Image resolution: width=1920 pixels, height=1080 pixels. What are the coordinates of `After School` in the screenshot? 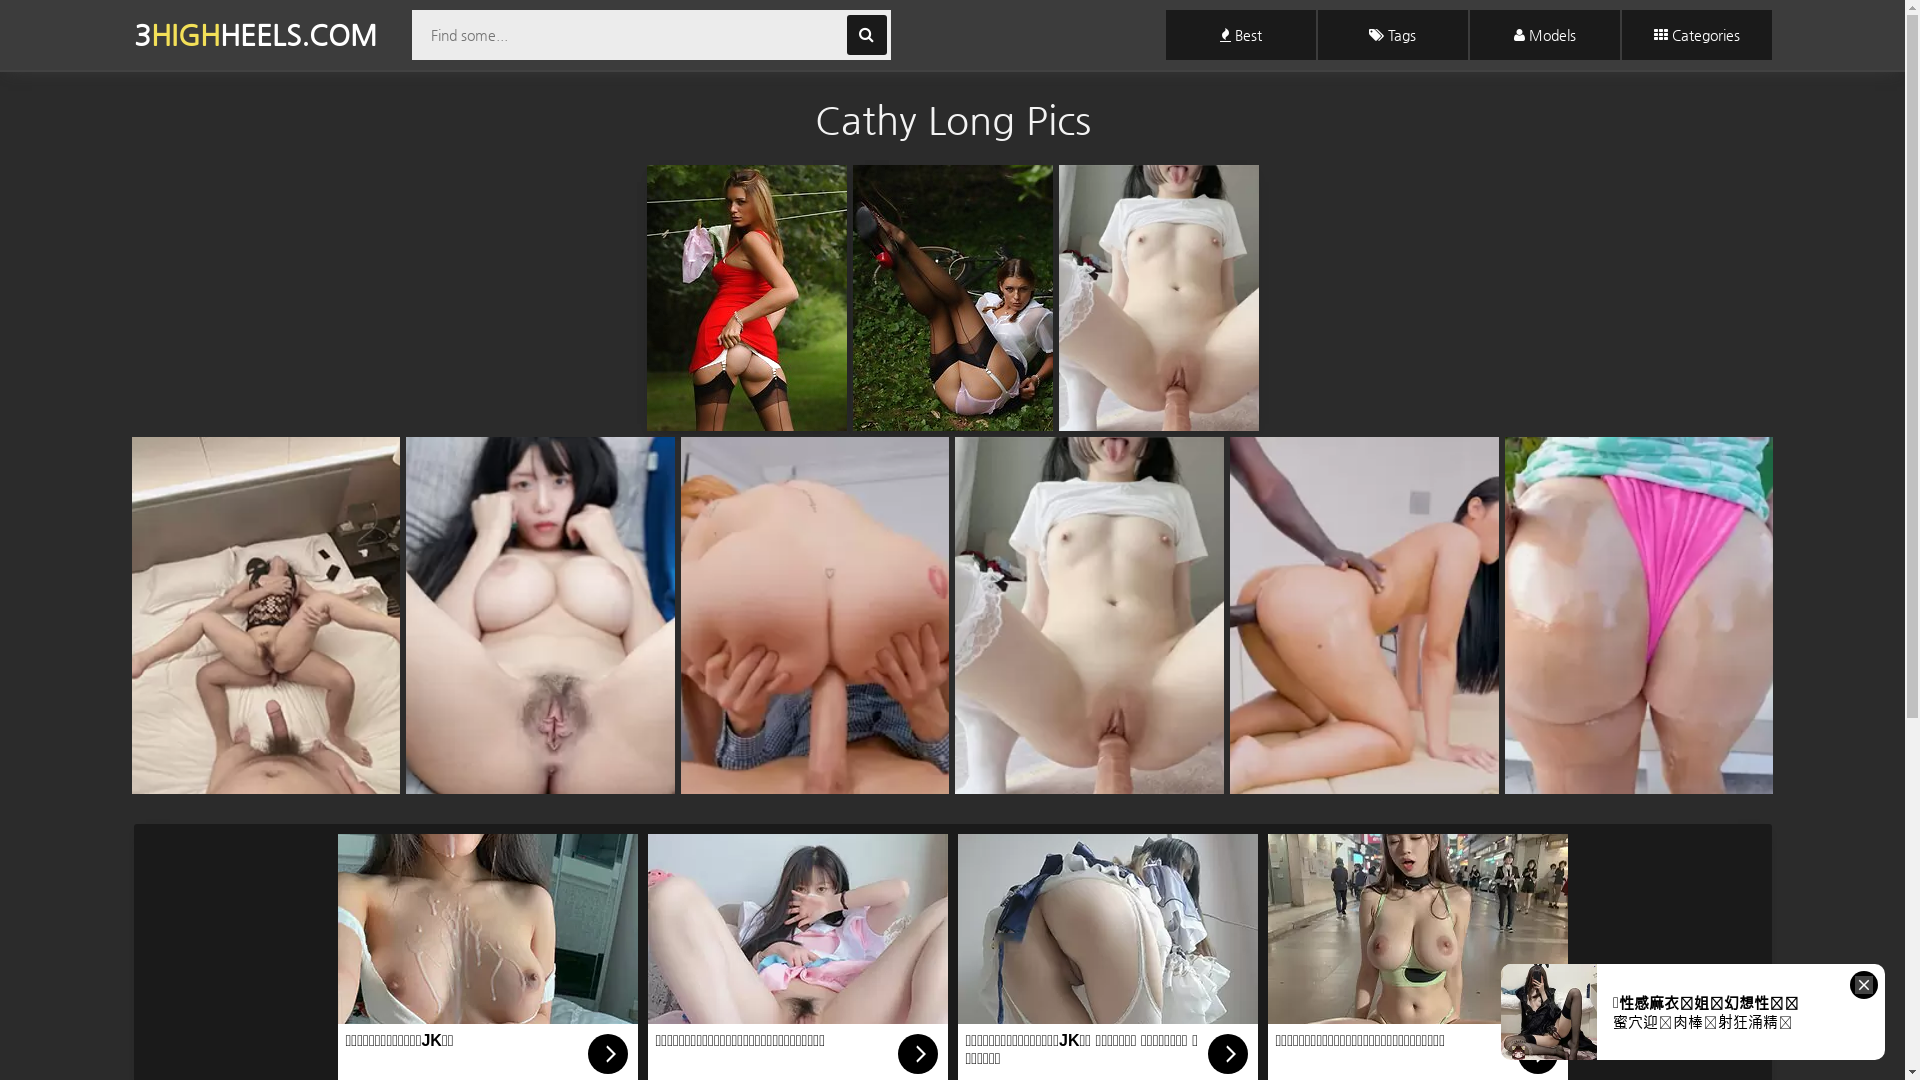 It's located at (952, 298).